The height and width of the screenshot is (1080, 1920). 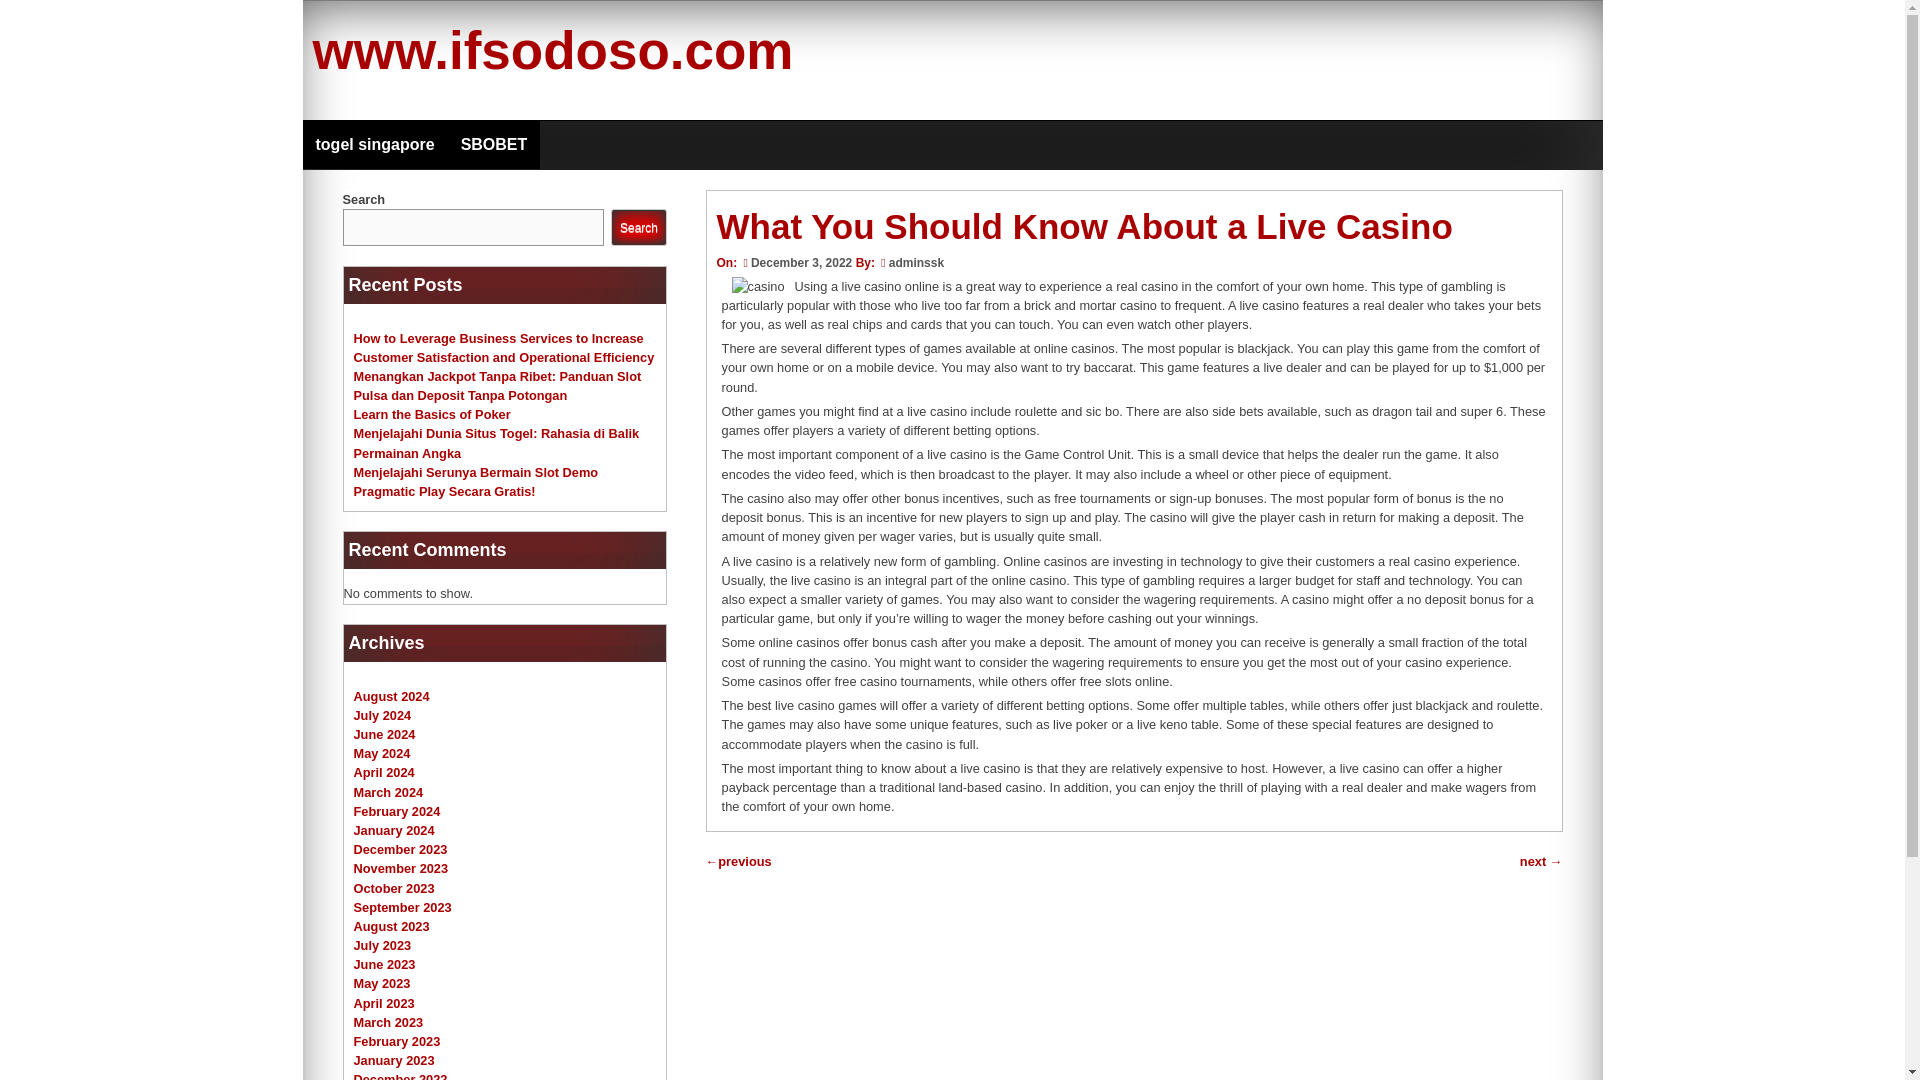 I want to click on December 2023, so click(x=400, y=850).